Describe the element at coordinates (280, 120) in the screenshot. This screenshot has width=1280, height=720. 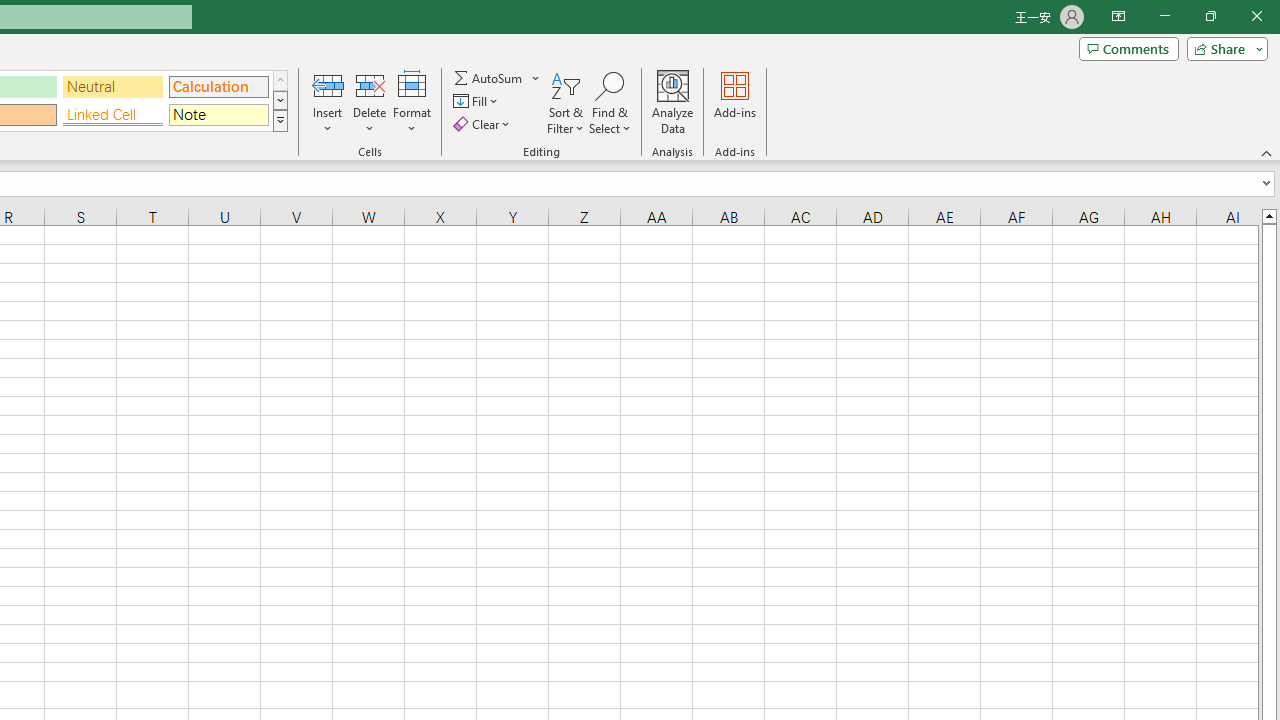
I see `Class: NetUIImage` at that location.